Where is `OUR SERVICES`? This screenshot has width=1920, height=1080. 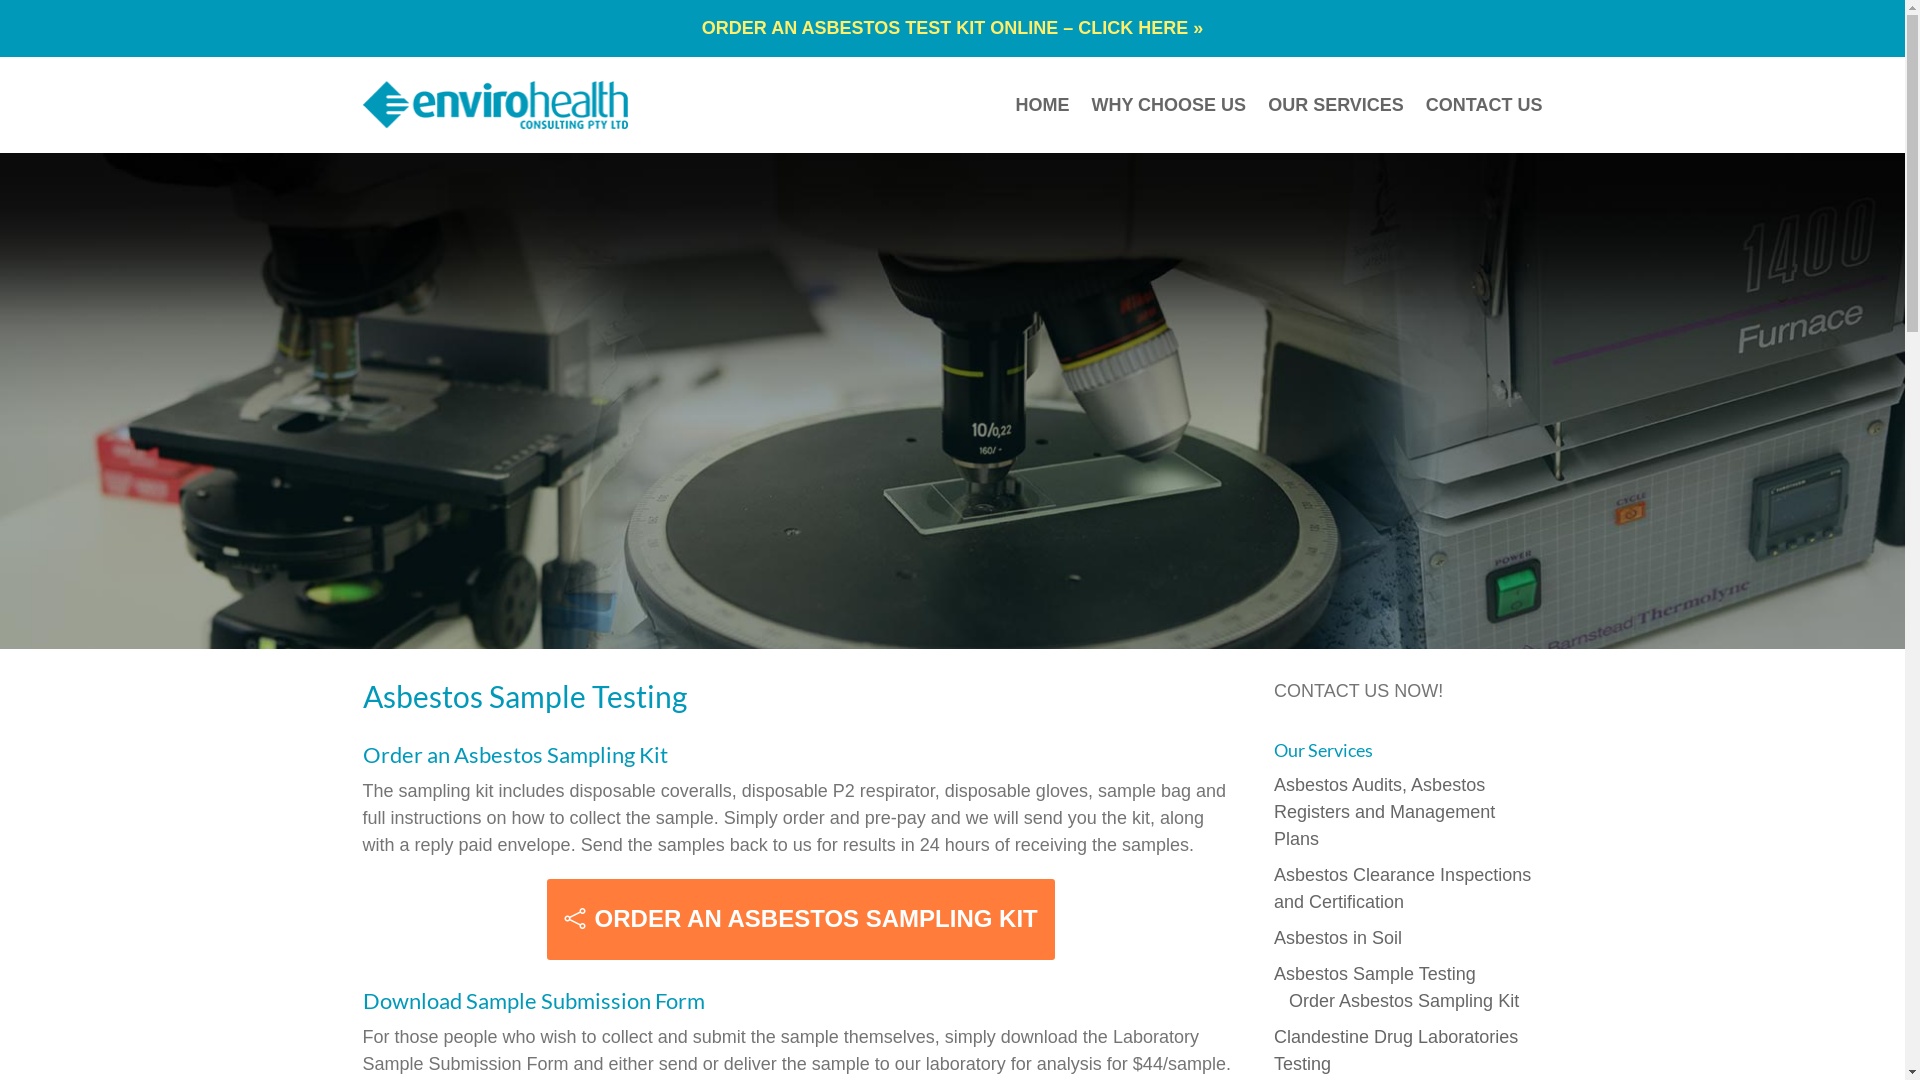 OUR SERVICES is located at coordinates (1336, 105).